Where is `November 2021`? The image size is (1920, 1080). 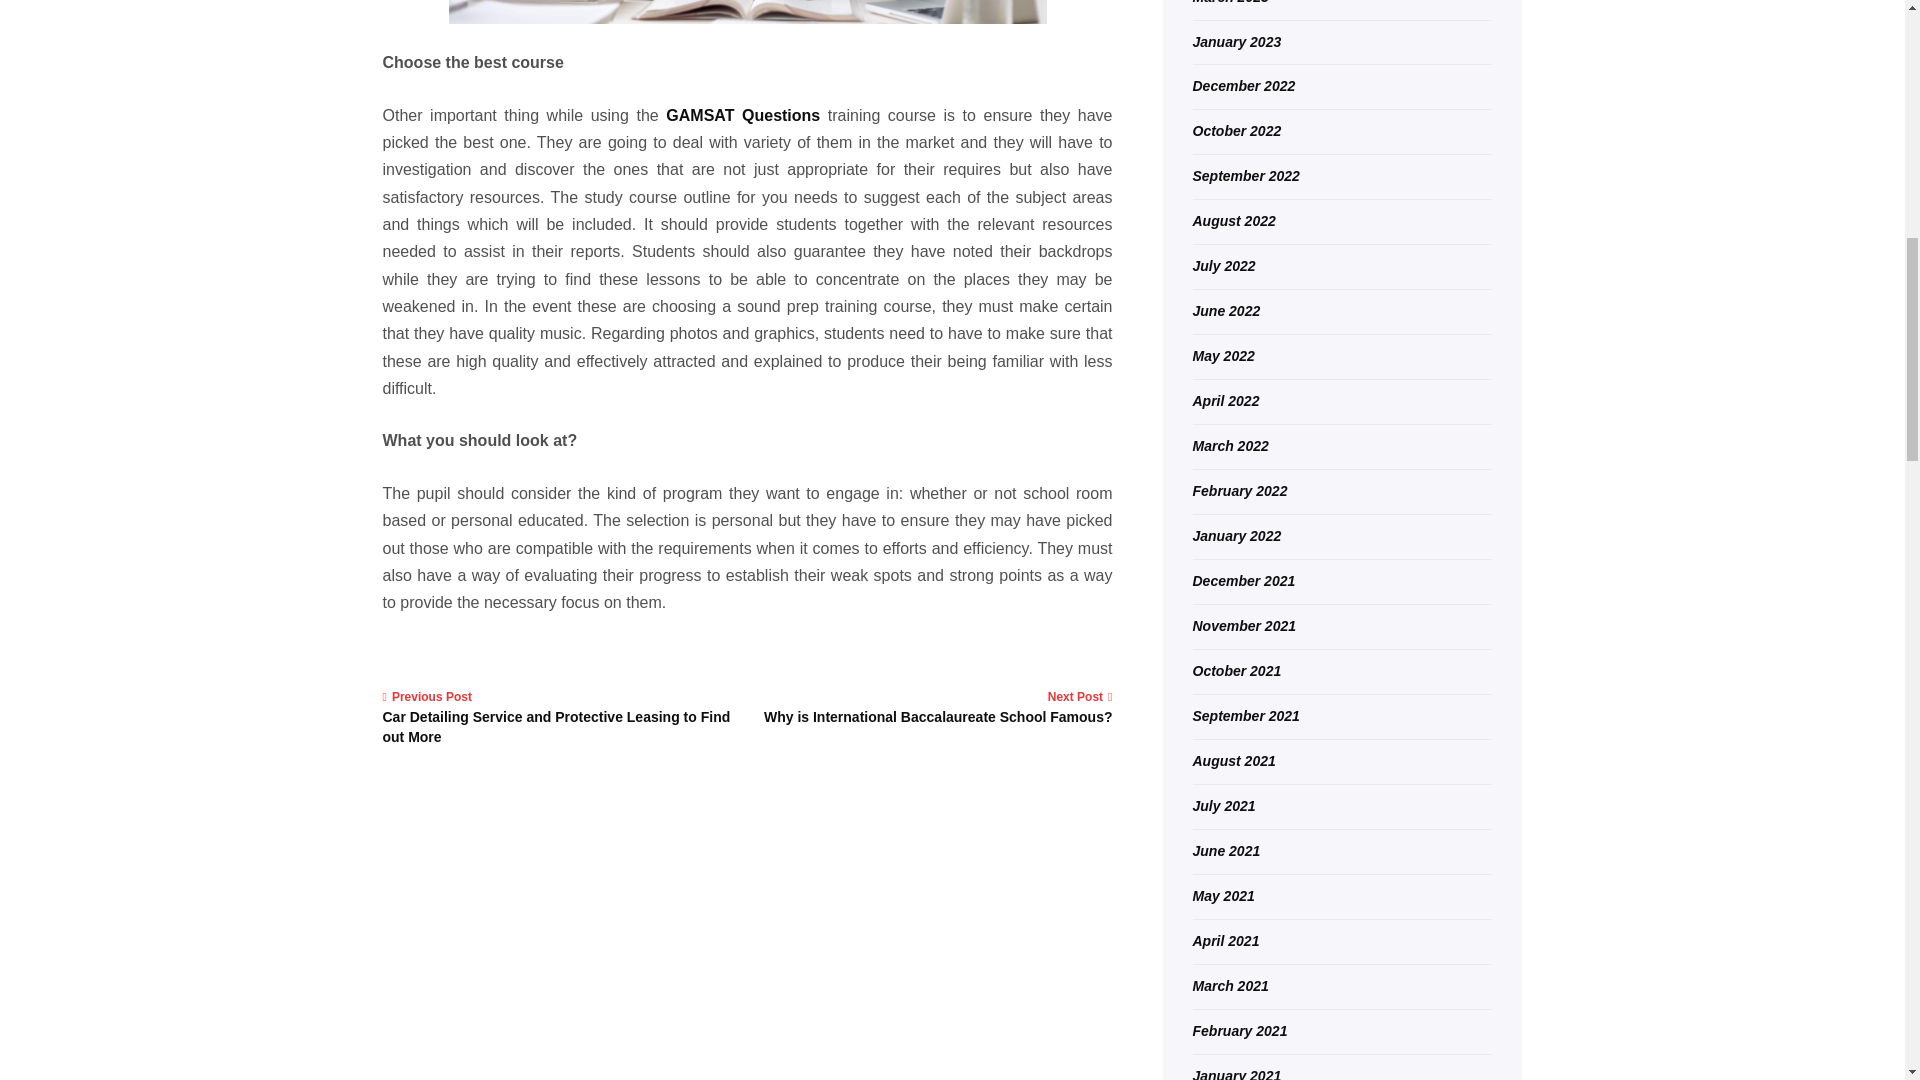
November 2021 is located at coordinates (1244, 625).